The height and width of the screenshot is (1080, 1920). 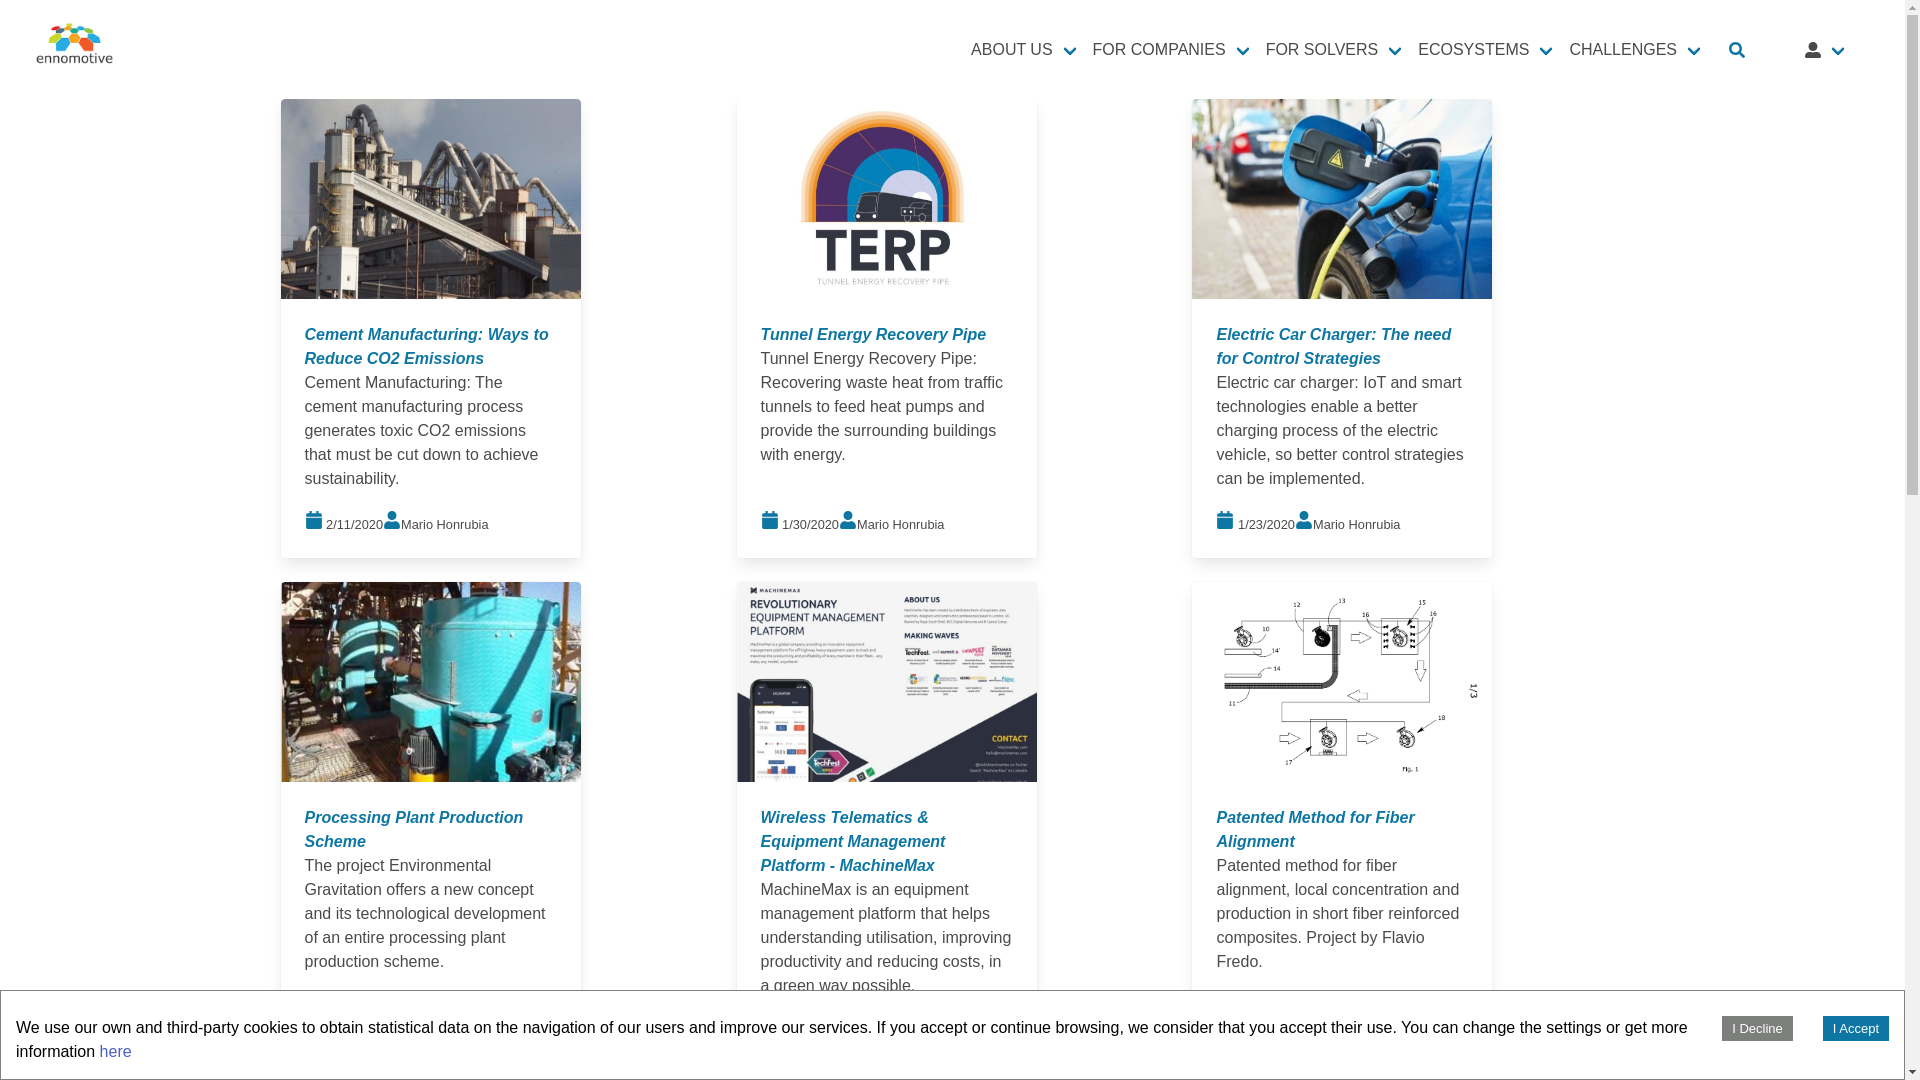 I want to click on Tunnel Energy Recovery Pipe, so click(x=873, y=334).